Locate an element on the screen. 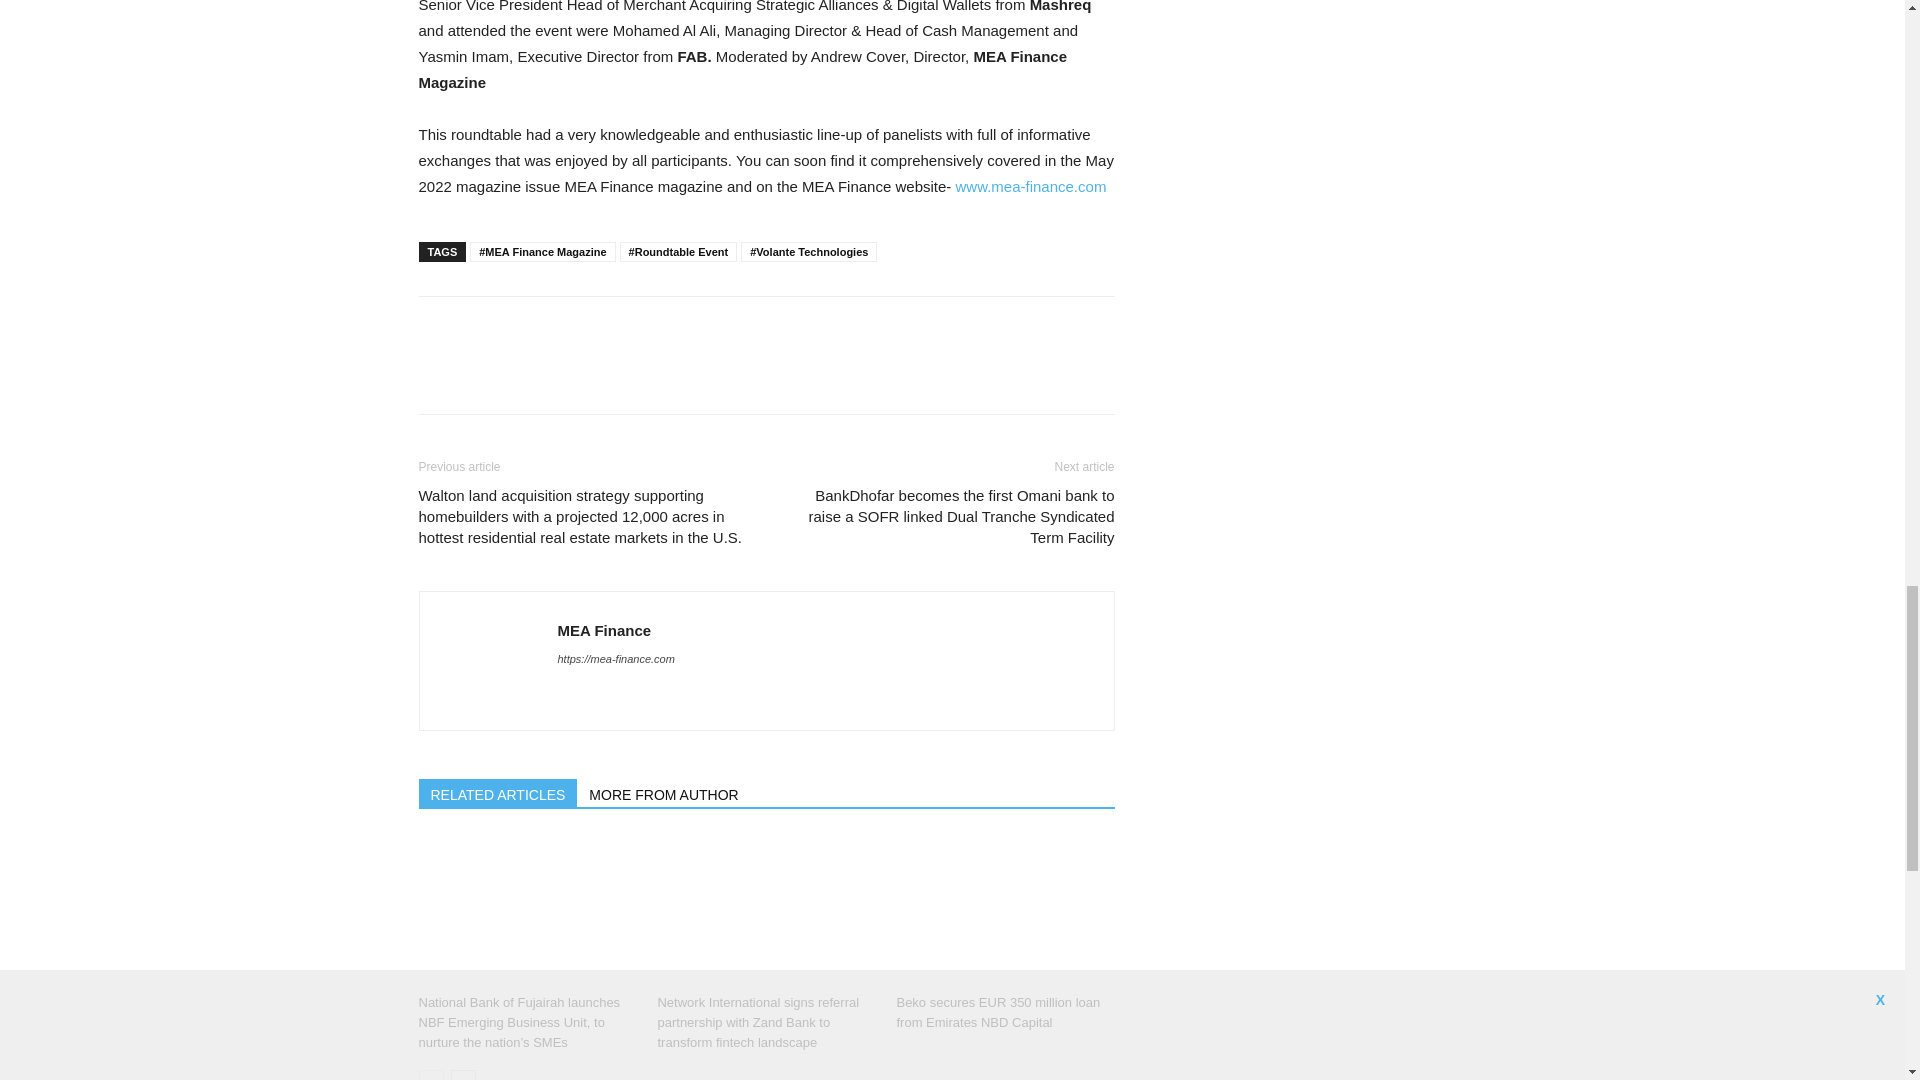 This screenshot has width=1920, height=1080. Beko secures EUR 350 million loan from Emirates NBD Capital is located at coordinates (1004, 910).